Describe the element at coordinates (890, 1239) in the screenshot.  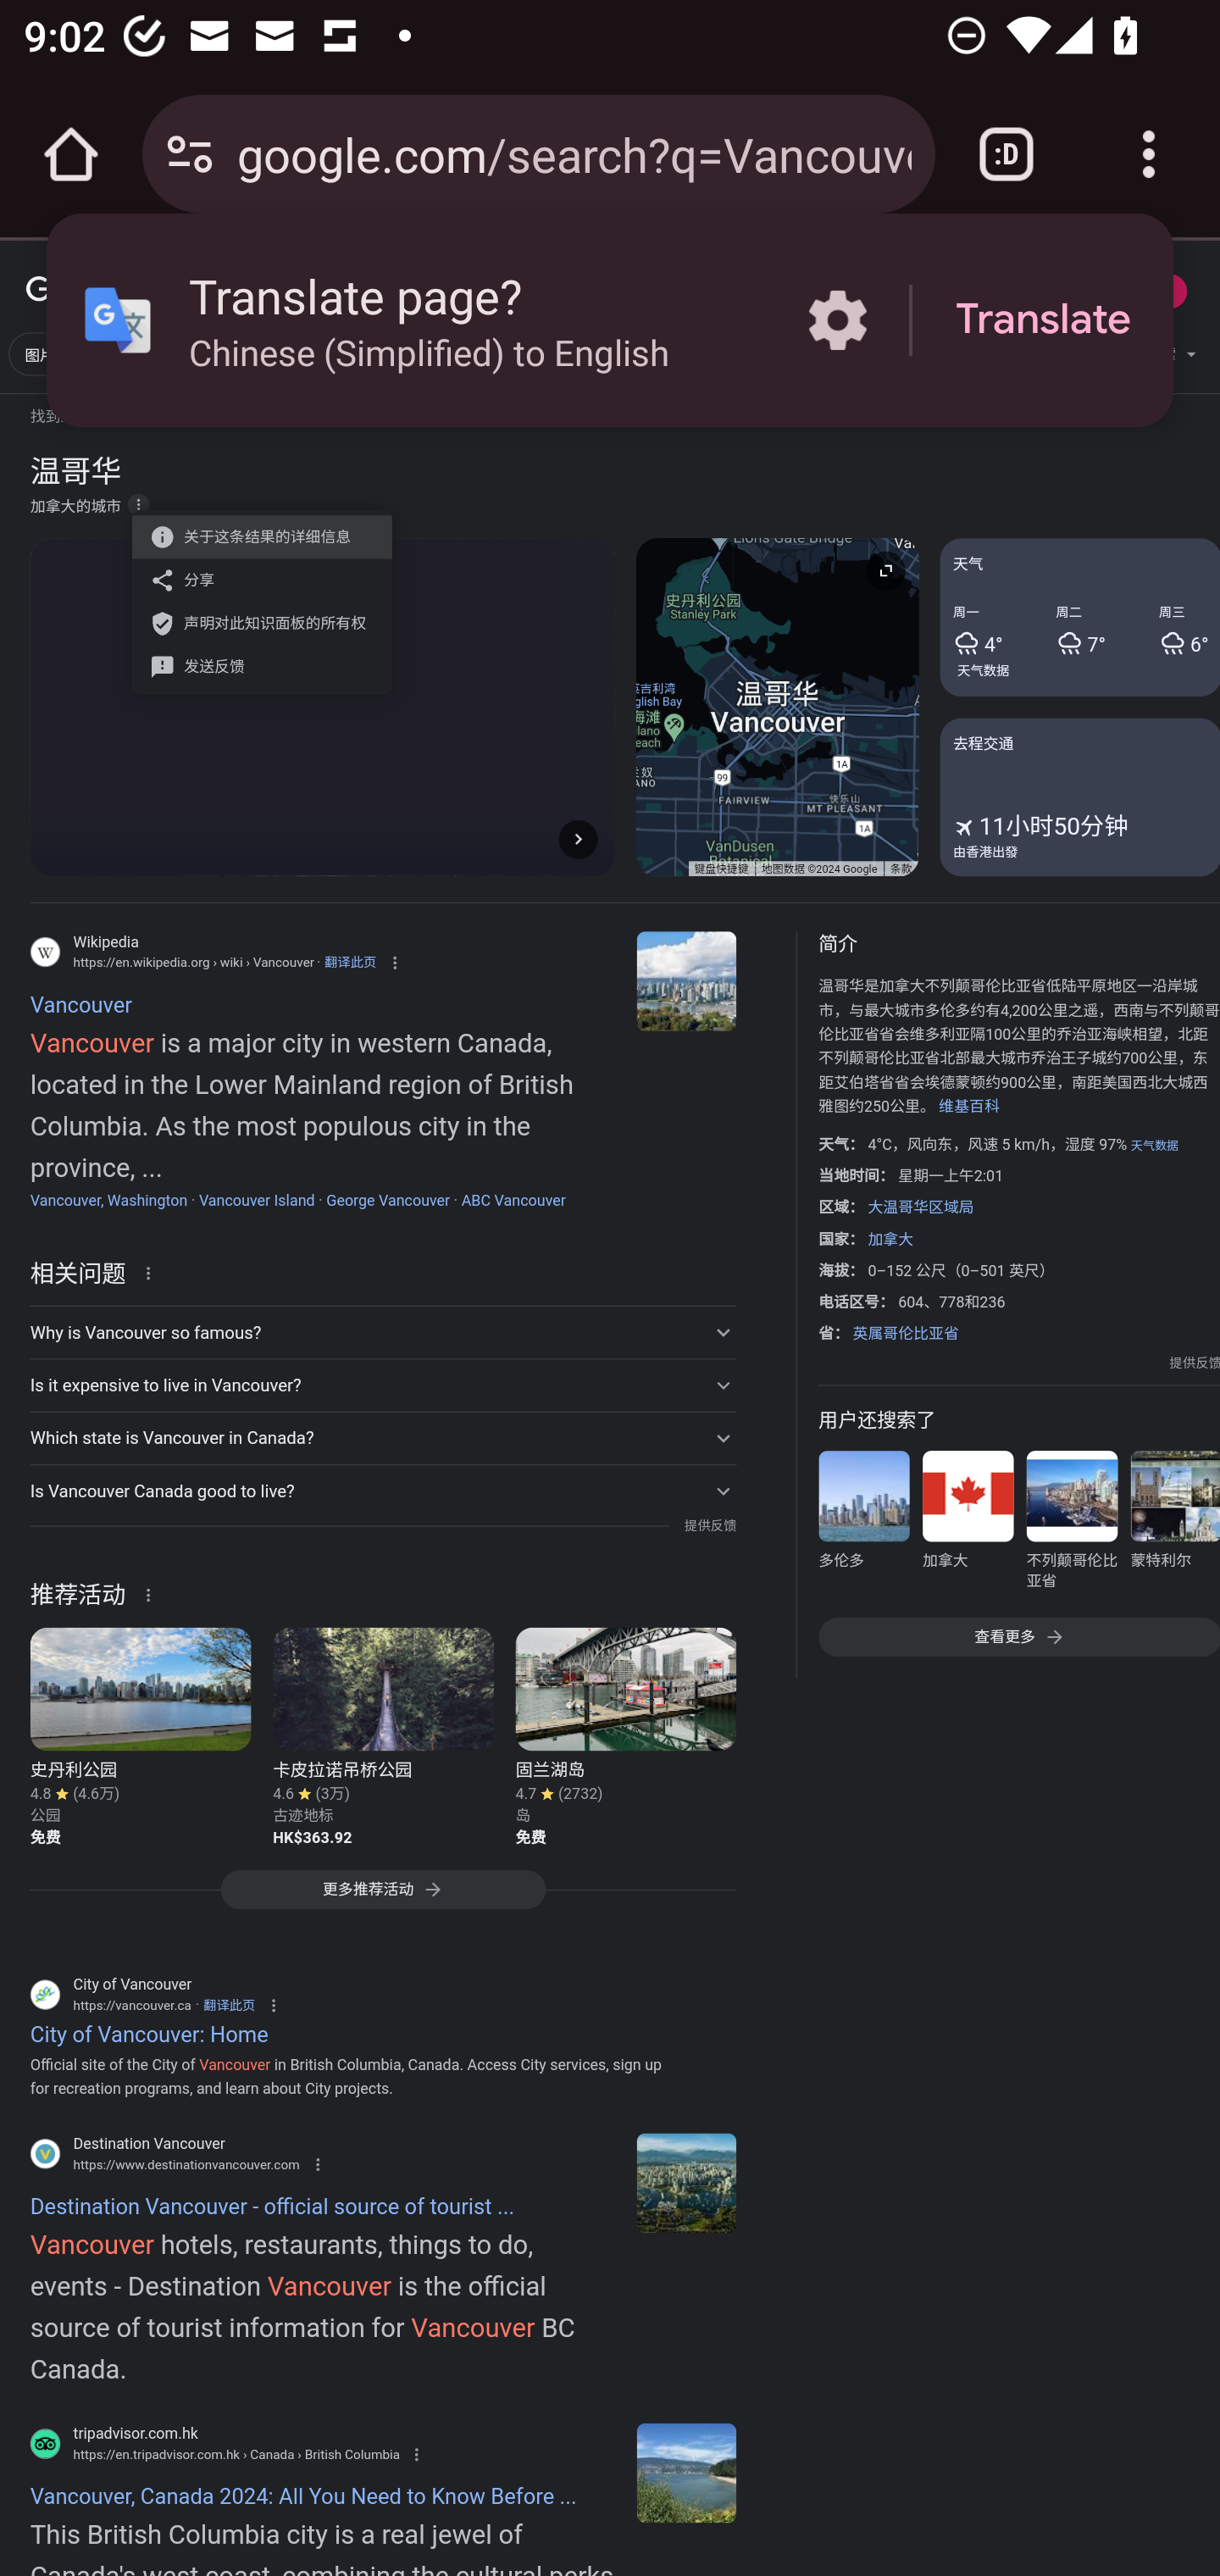
I see `加拿大` at that location.